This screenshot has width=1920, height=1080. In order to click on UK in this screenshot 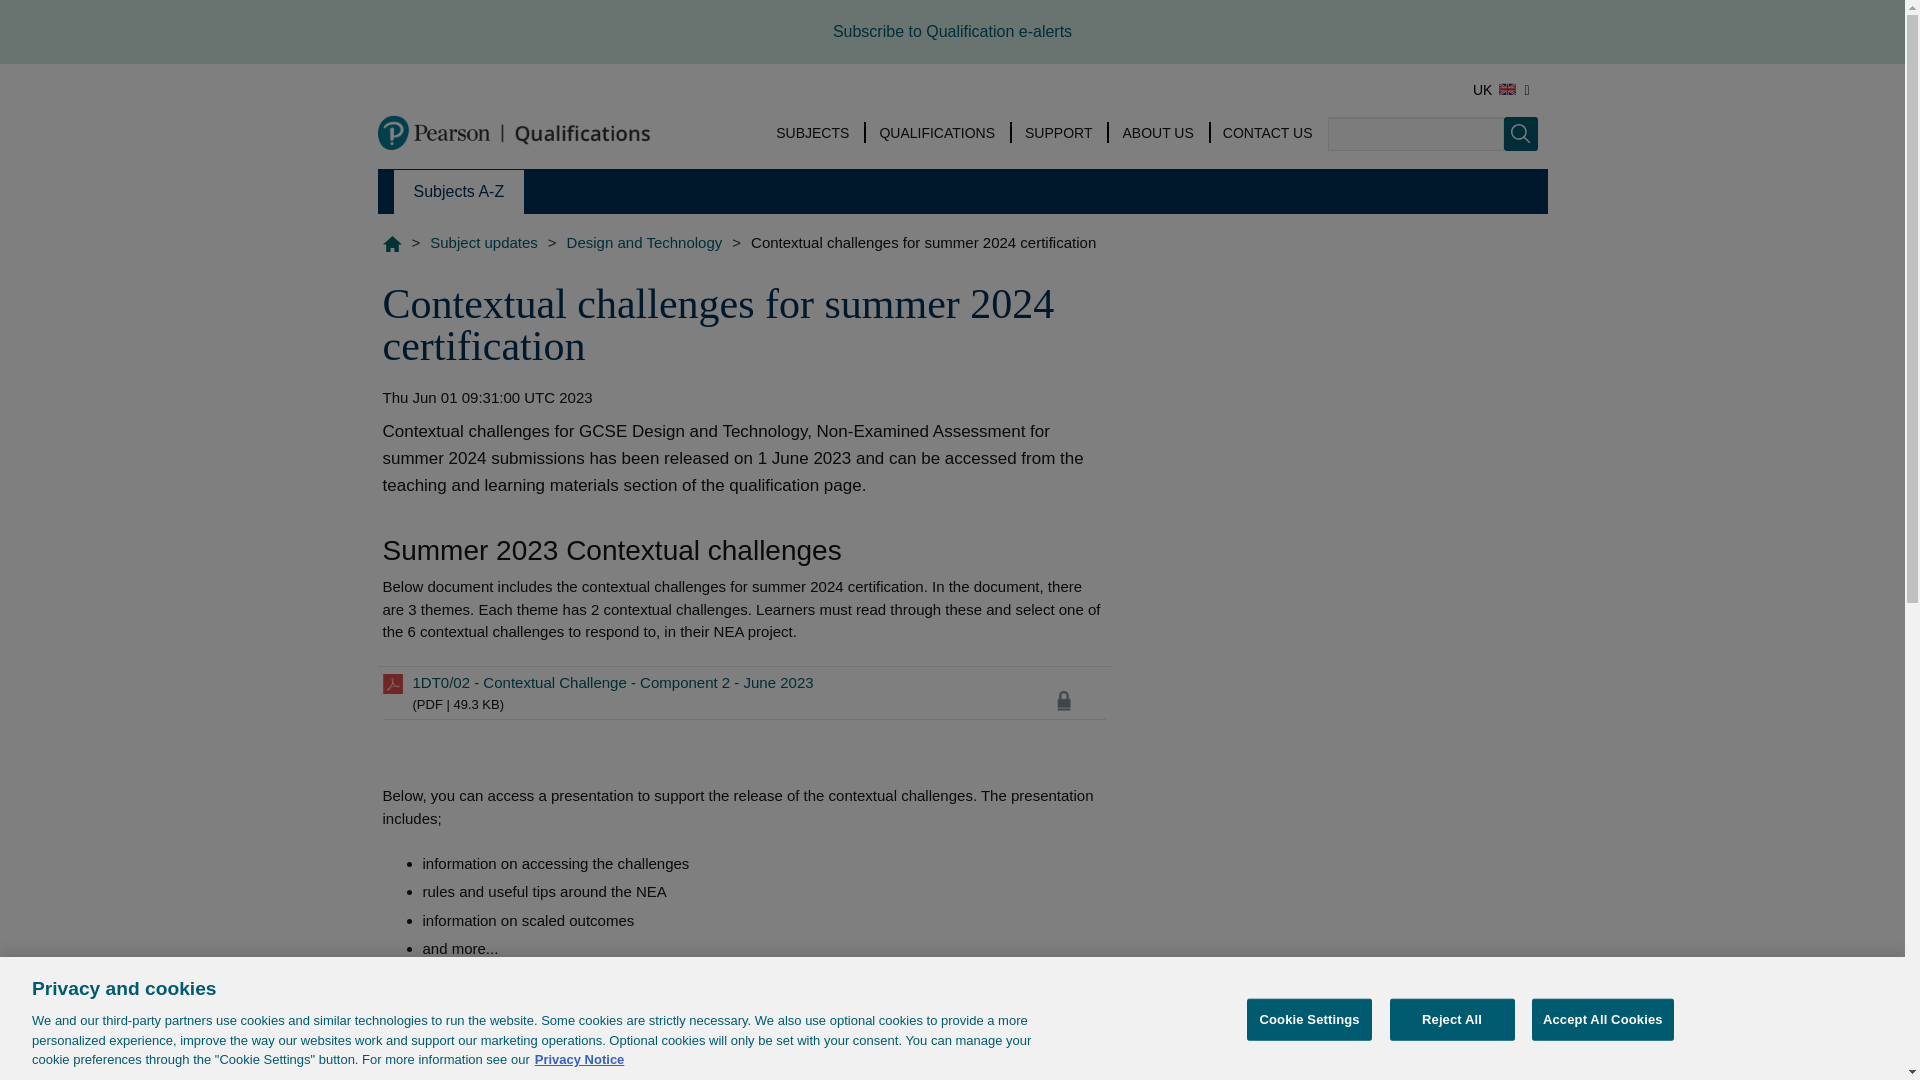, I will do `click(1500, 90)`.